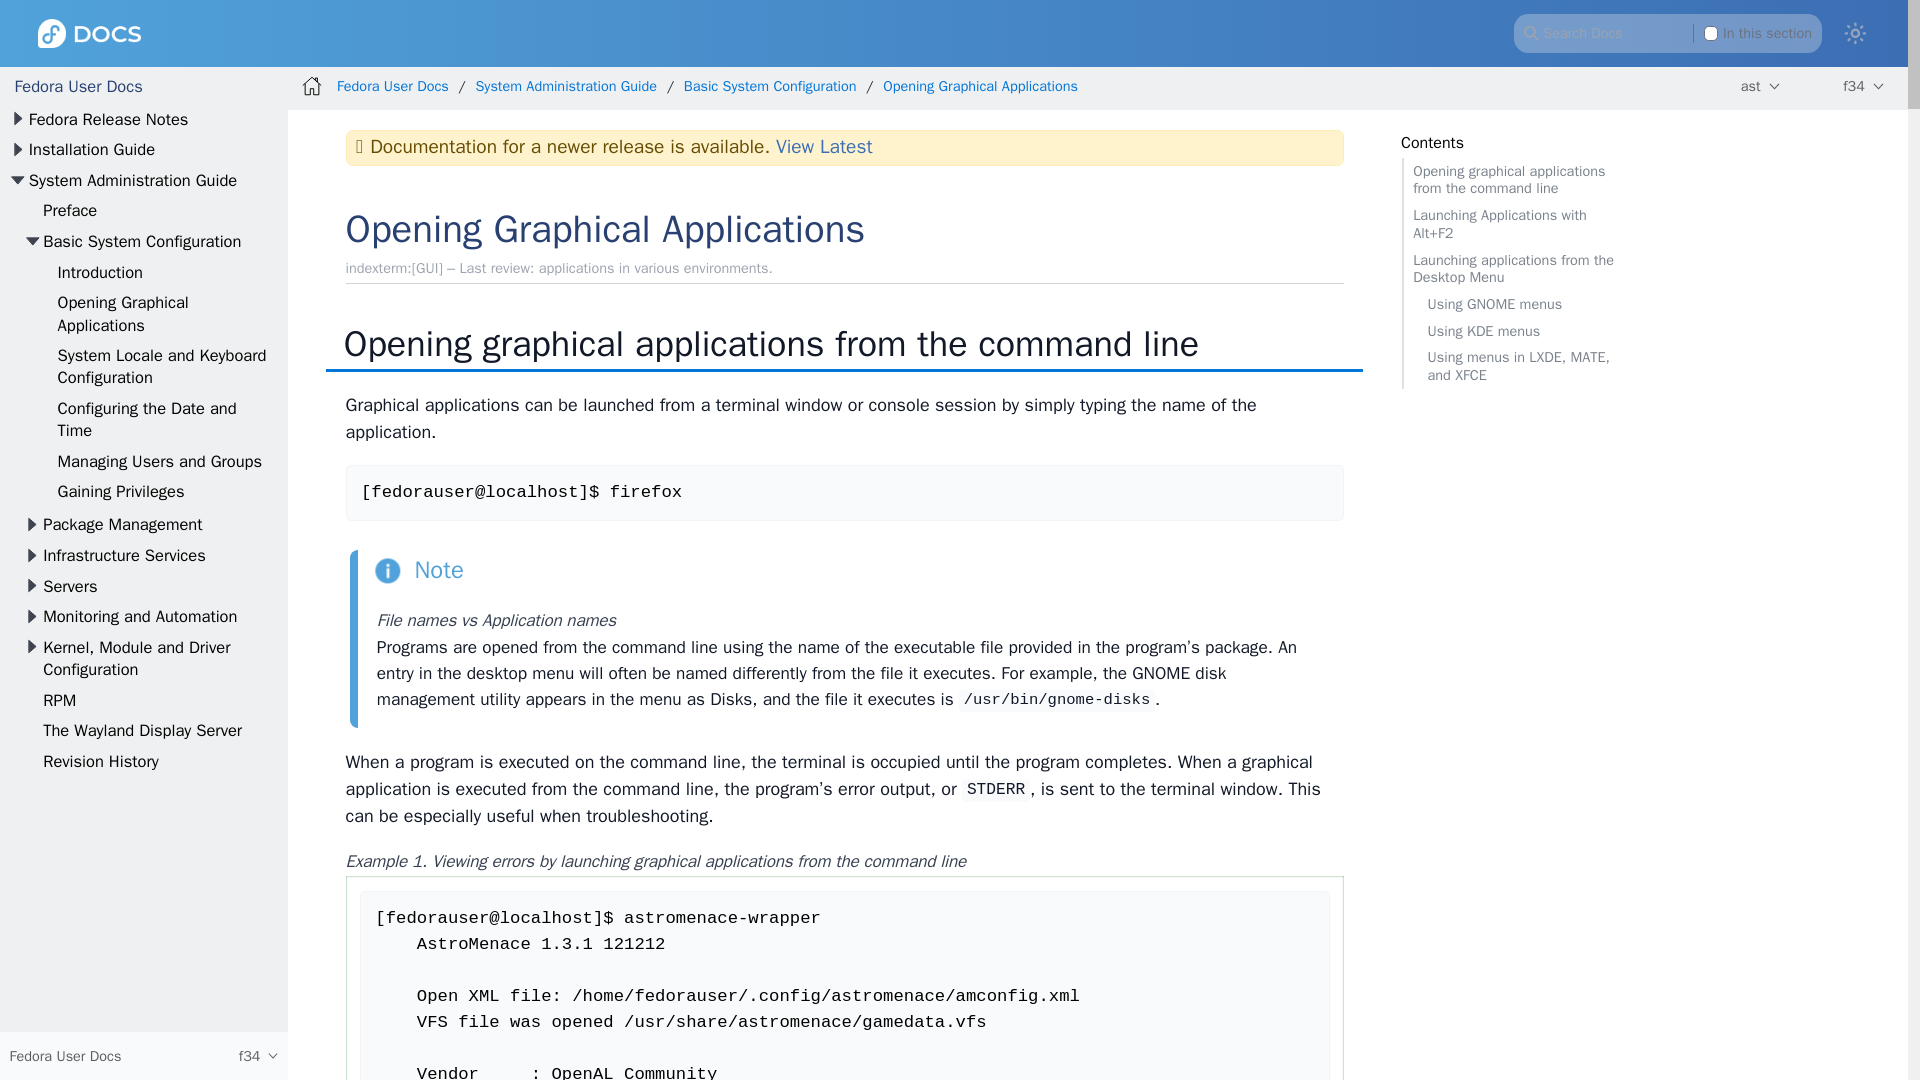 The width and height of the screenshot is (1920, 1080). I want to click on Show other versions of page, so click(1864, 86).